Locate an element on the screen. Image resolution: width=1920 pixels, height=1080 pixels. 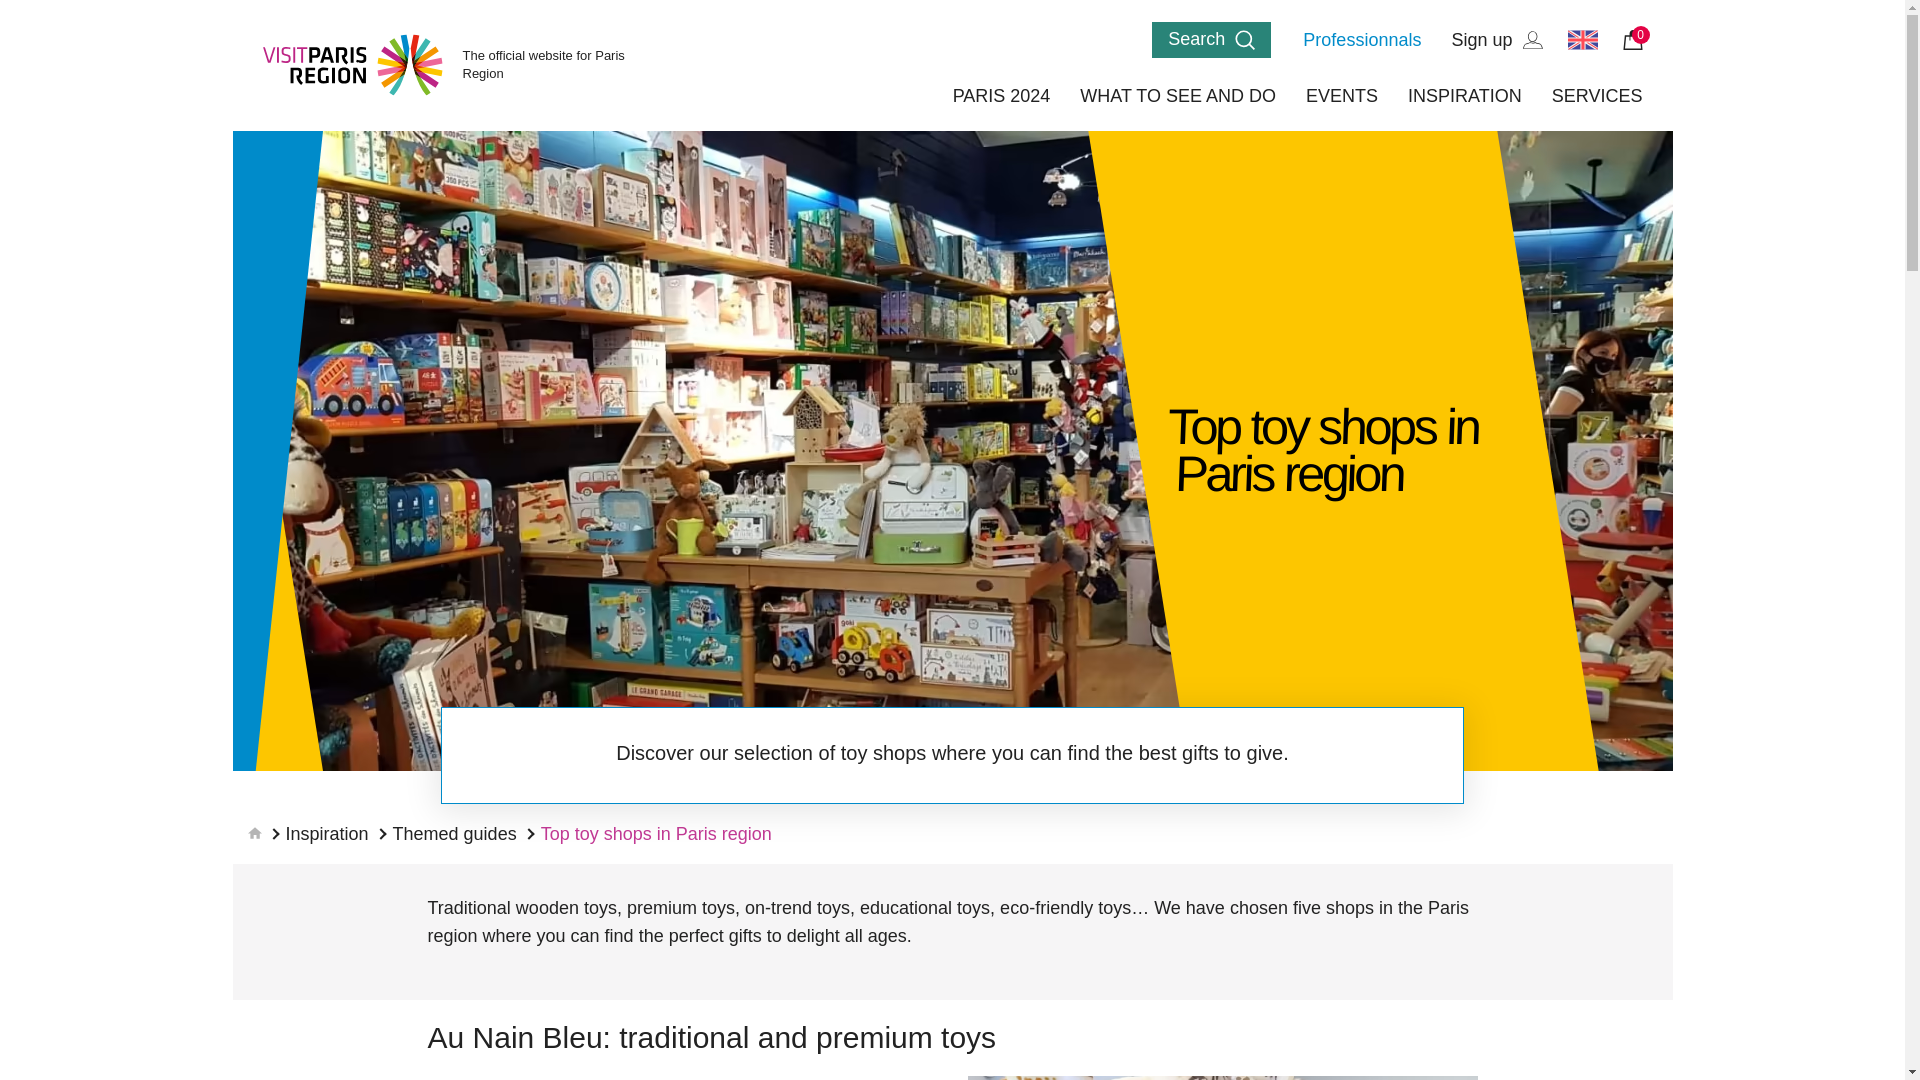
Sign up is located at coordinates (1496, 40).